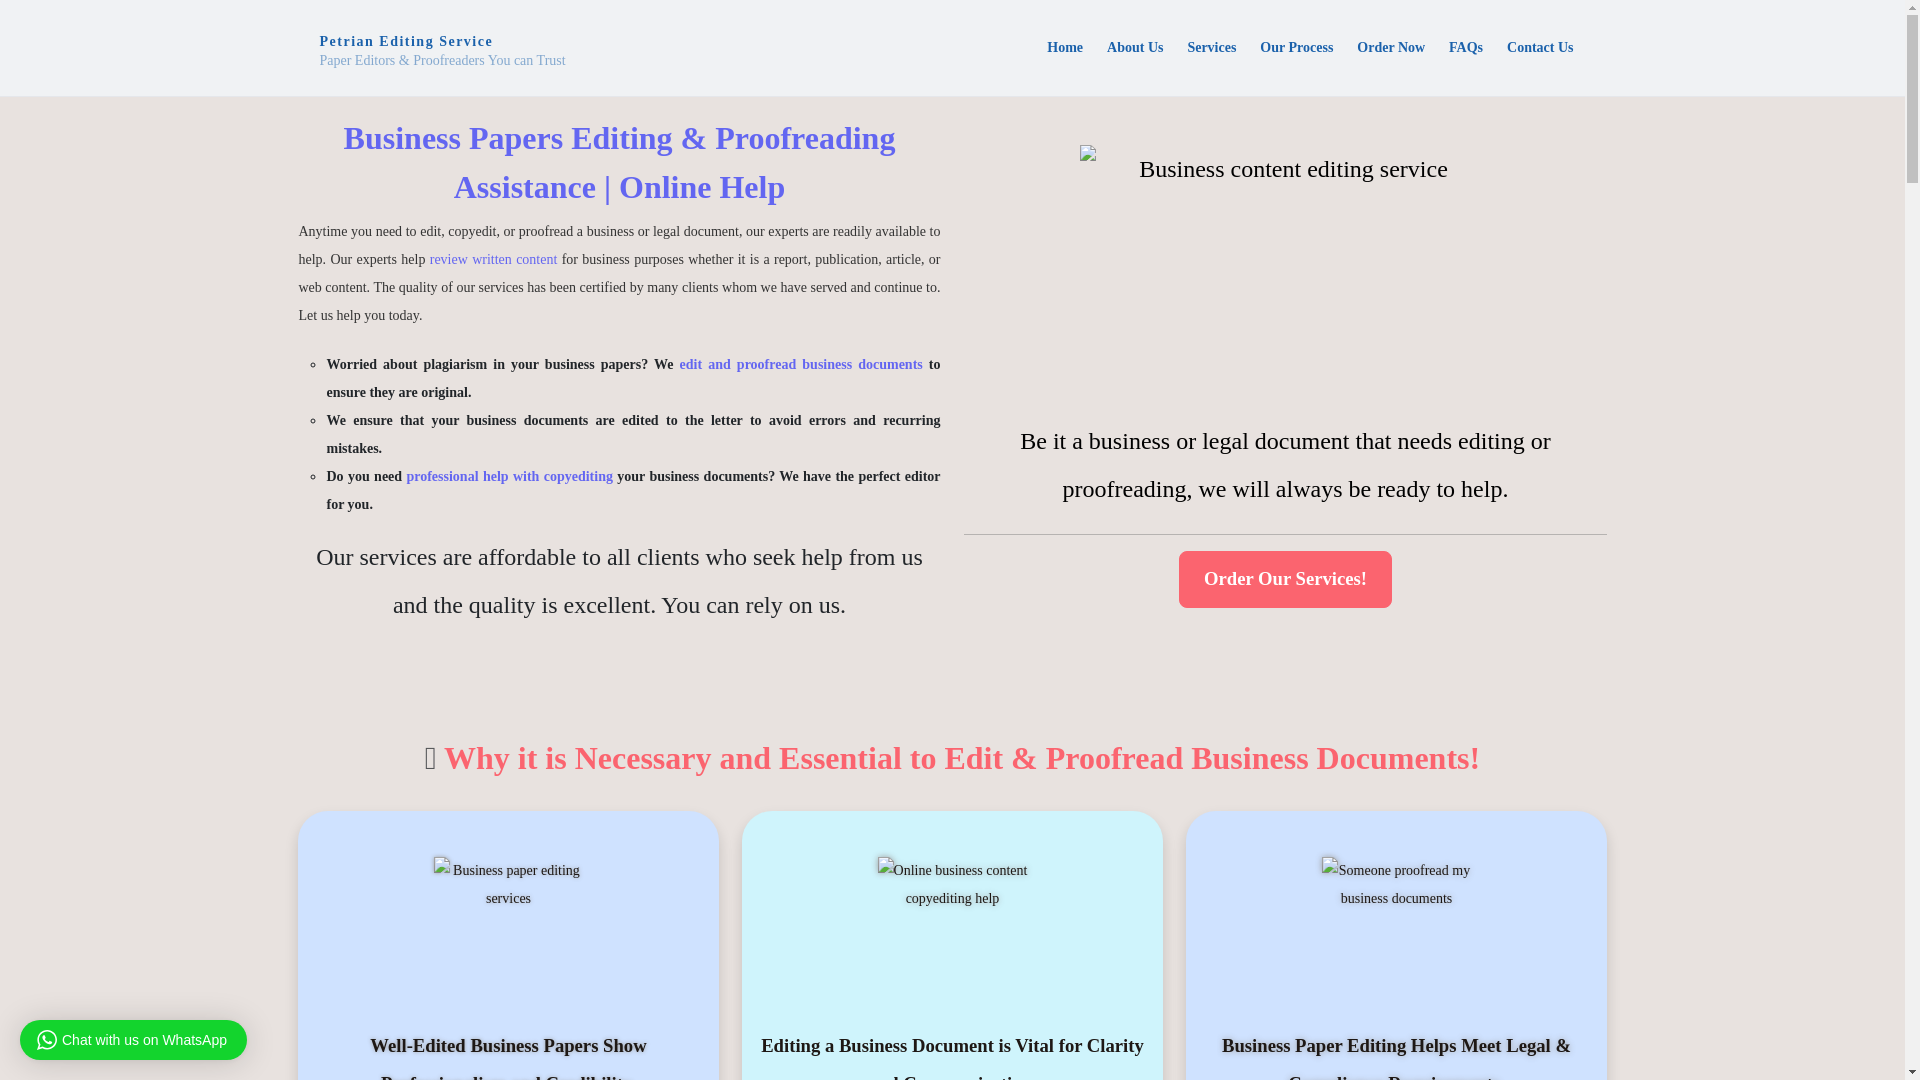 The image size is (1920, 1080). I want to click on edit and proofread business documents, so click(801, 364).